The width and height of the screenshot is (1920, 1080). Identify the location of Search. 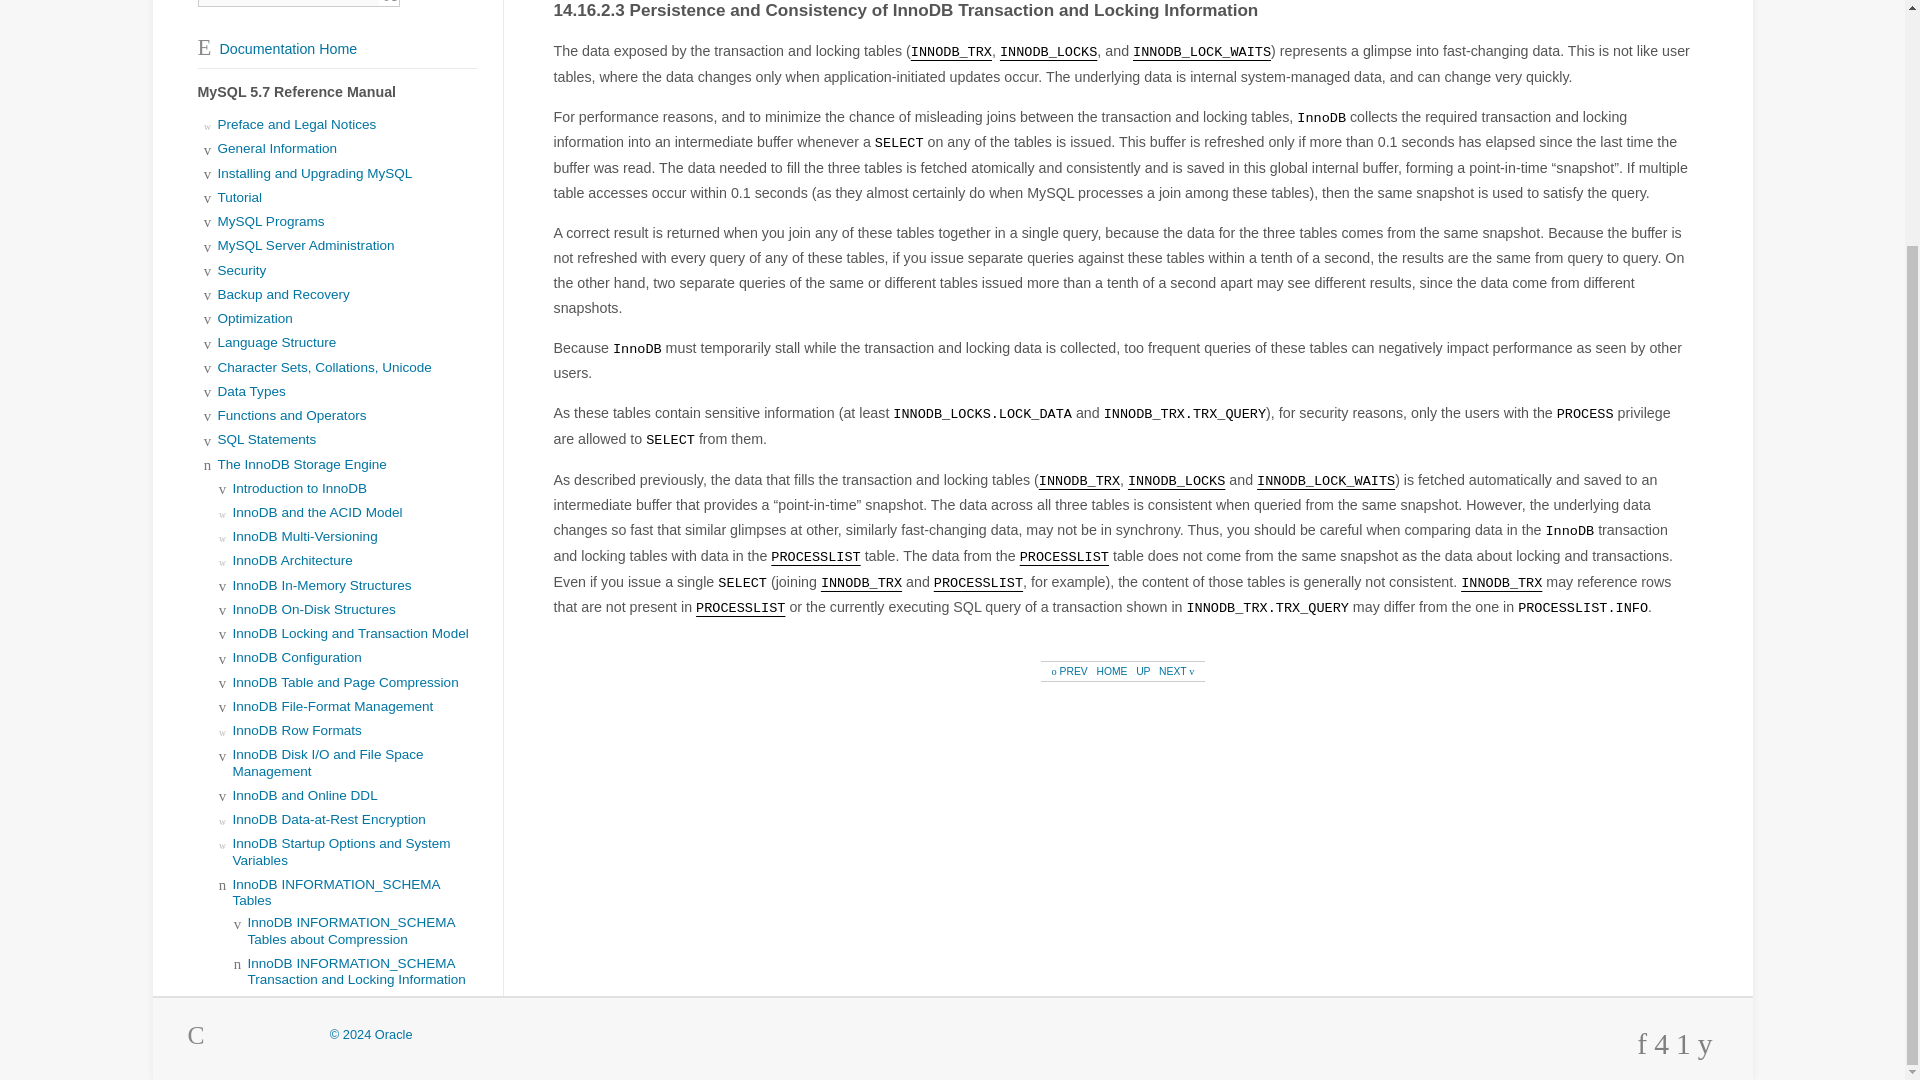
(390, 3).